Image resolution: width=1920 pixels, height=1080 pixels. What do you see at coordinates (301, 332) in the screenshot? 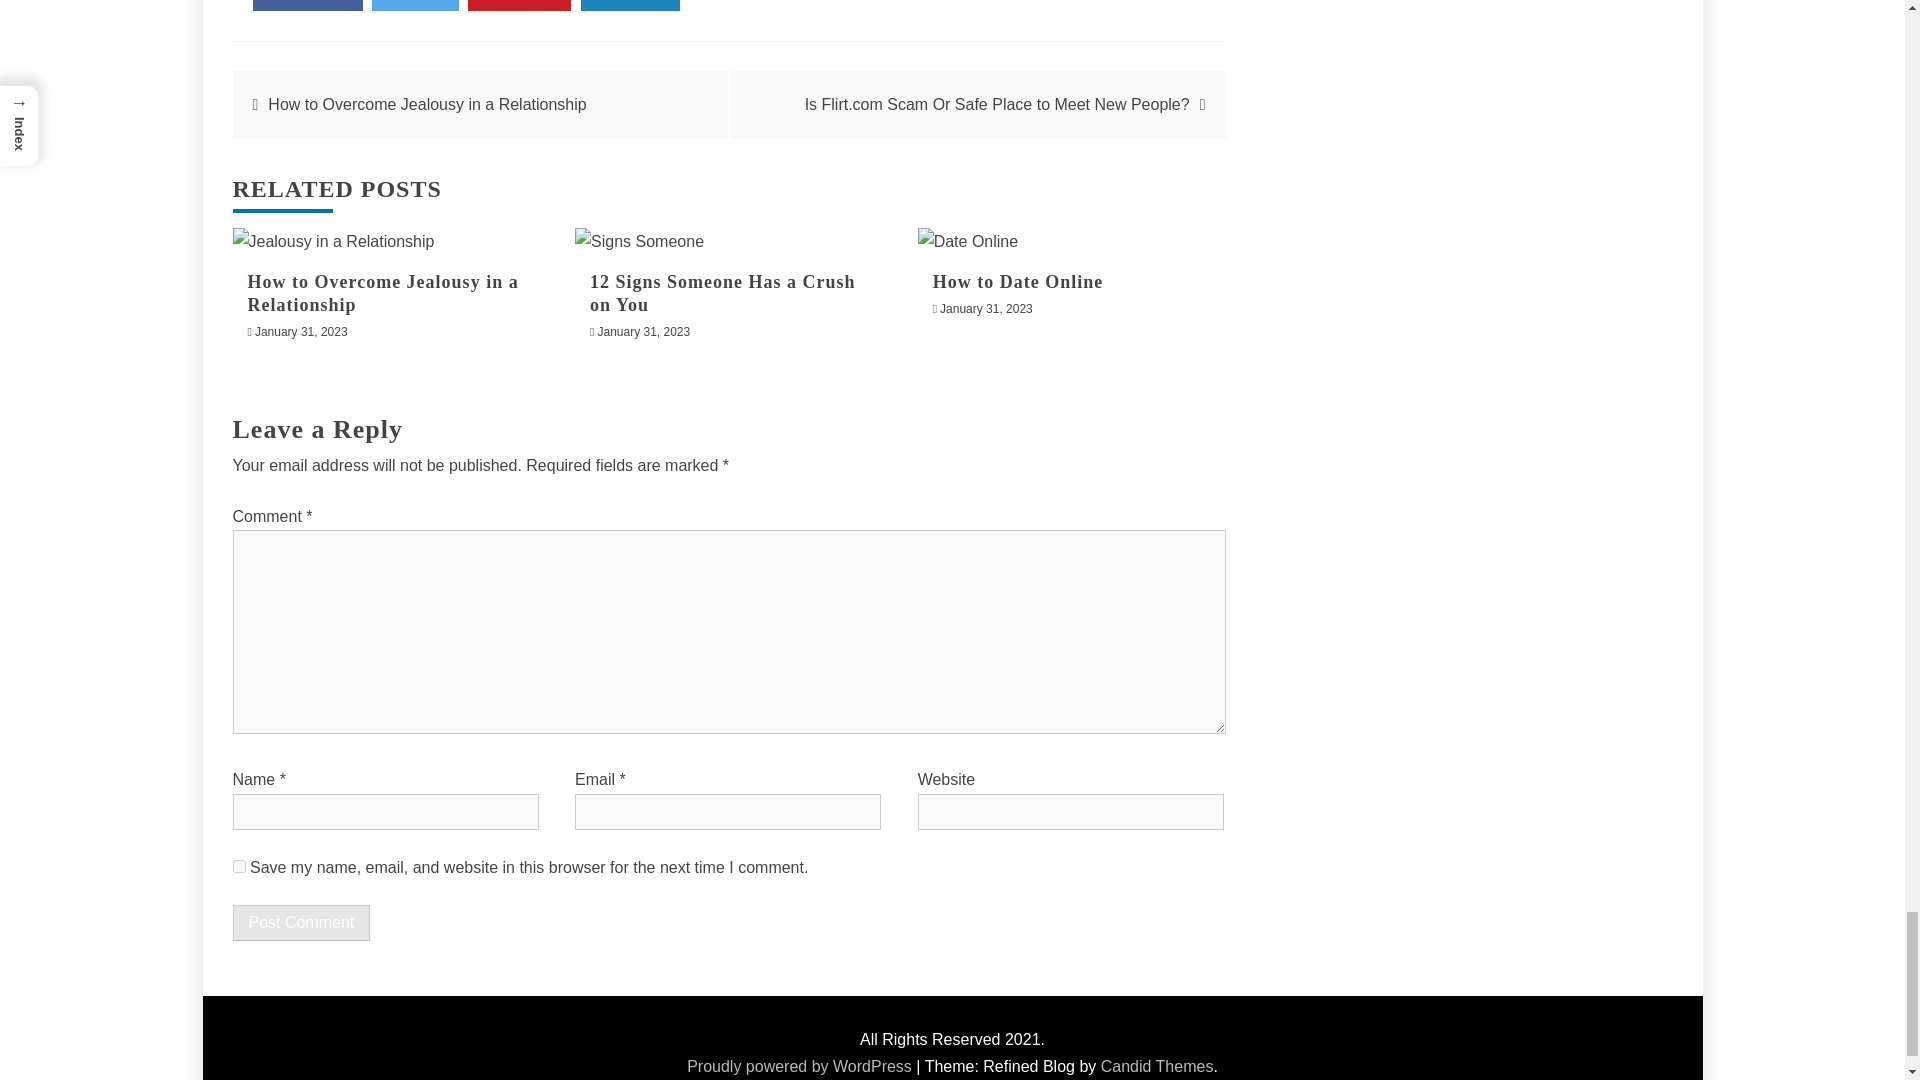
I see `January 31, 2023` at bounding box center [301, 332].